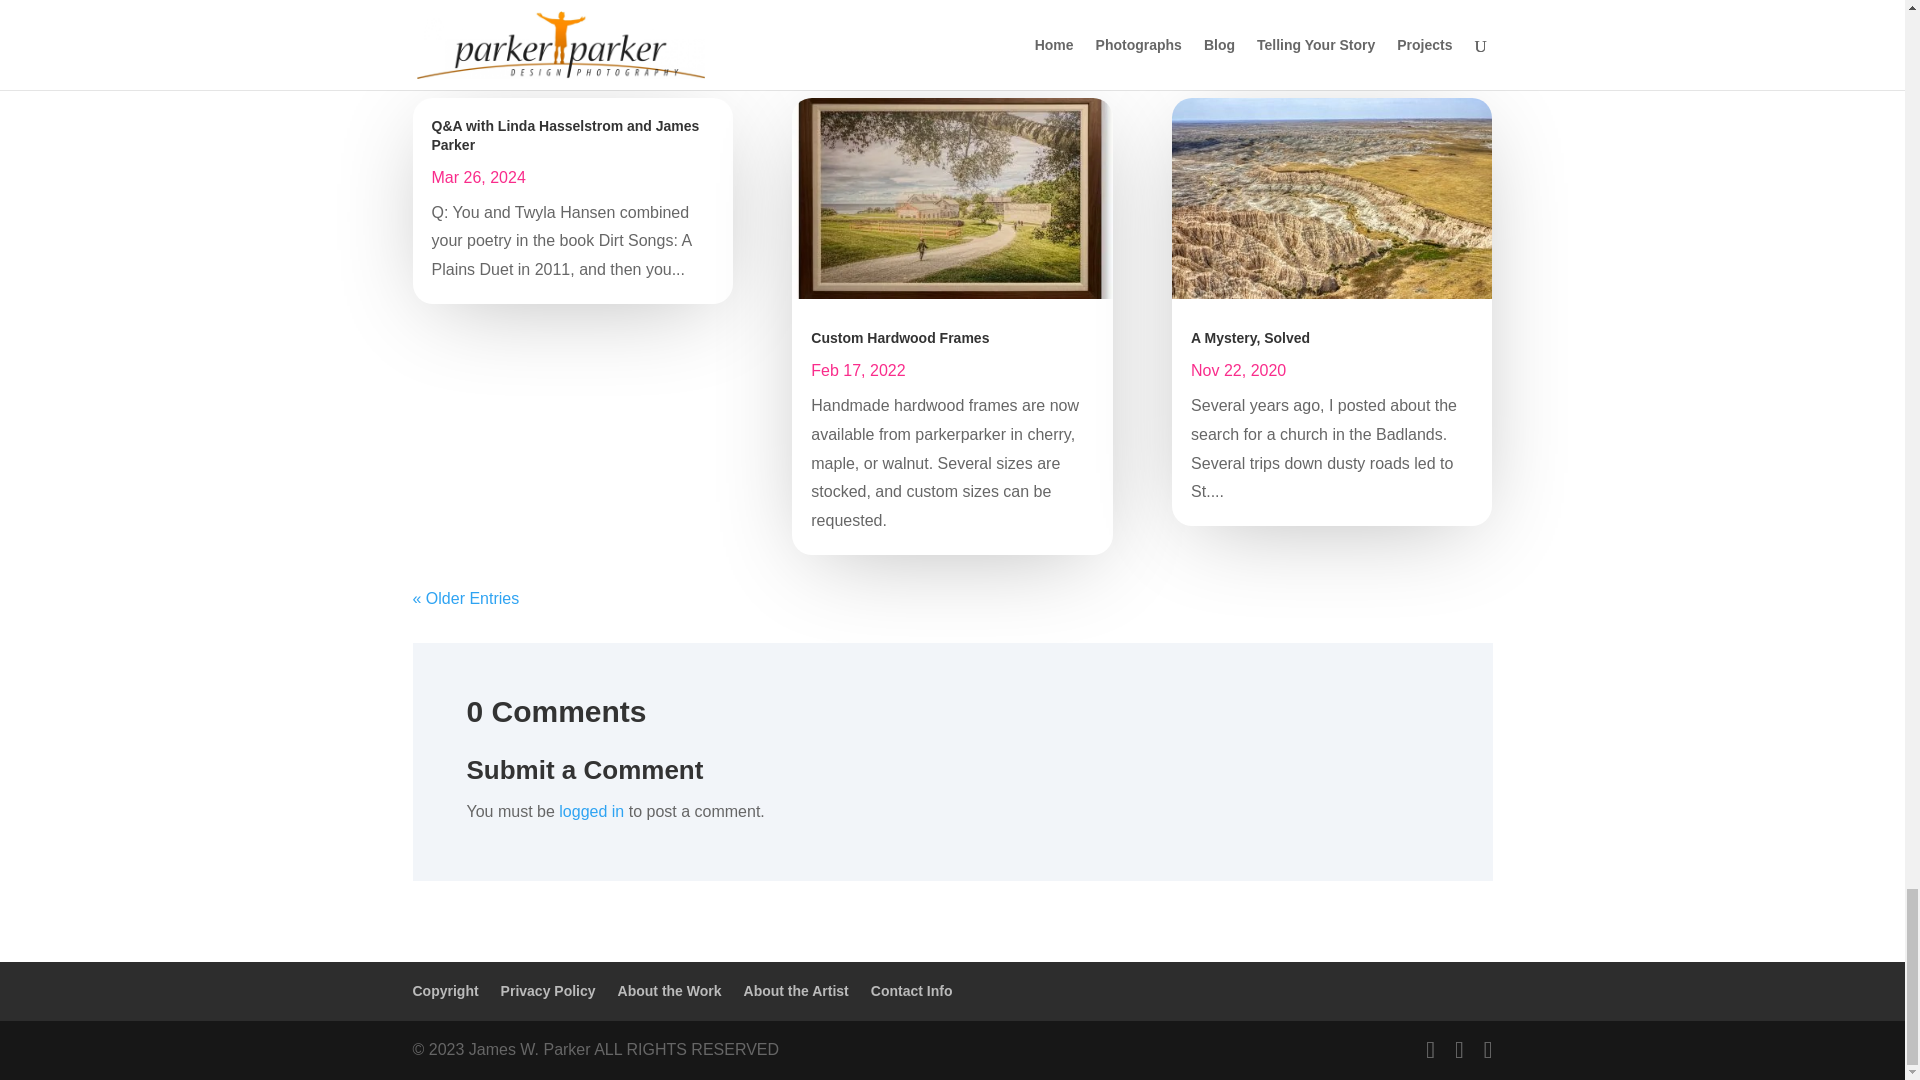  I want to click on About the Work, so click(670, 990).